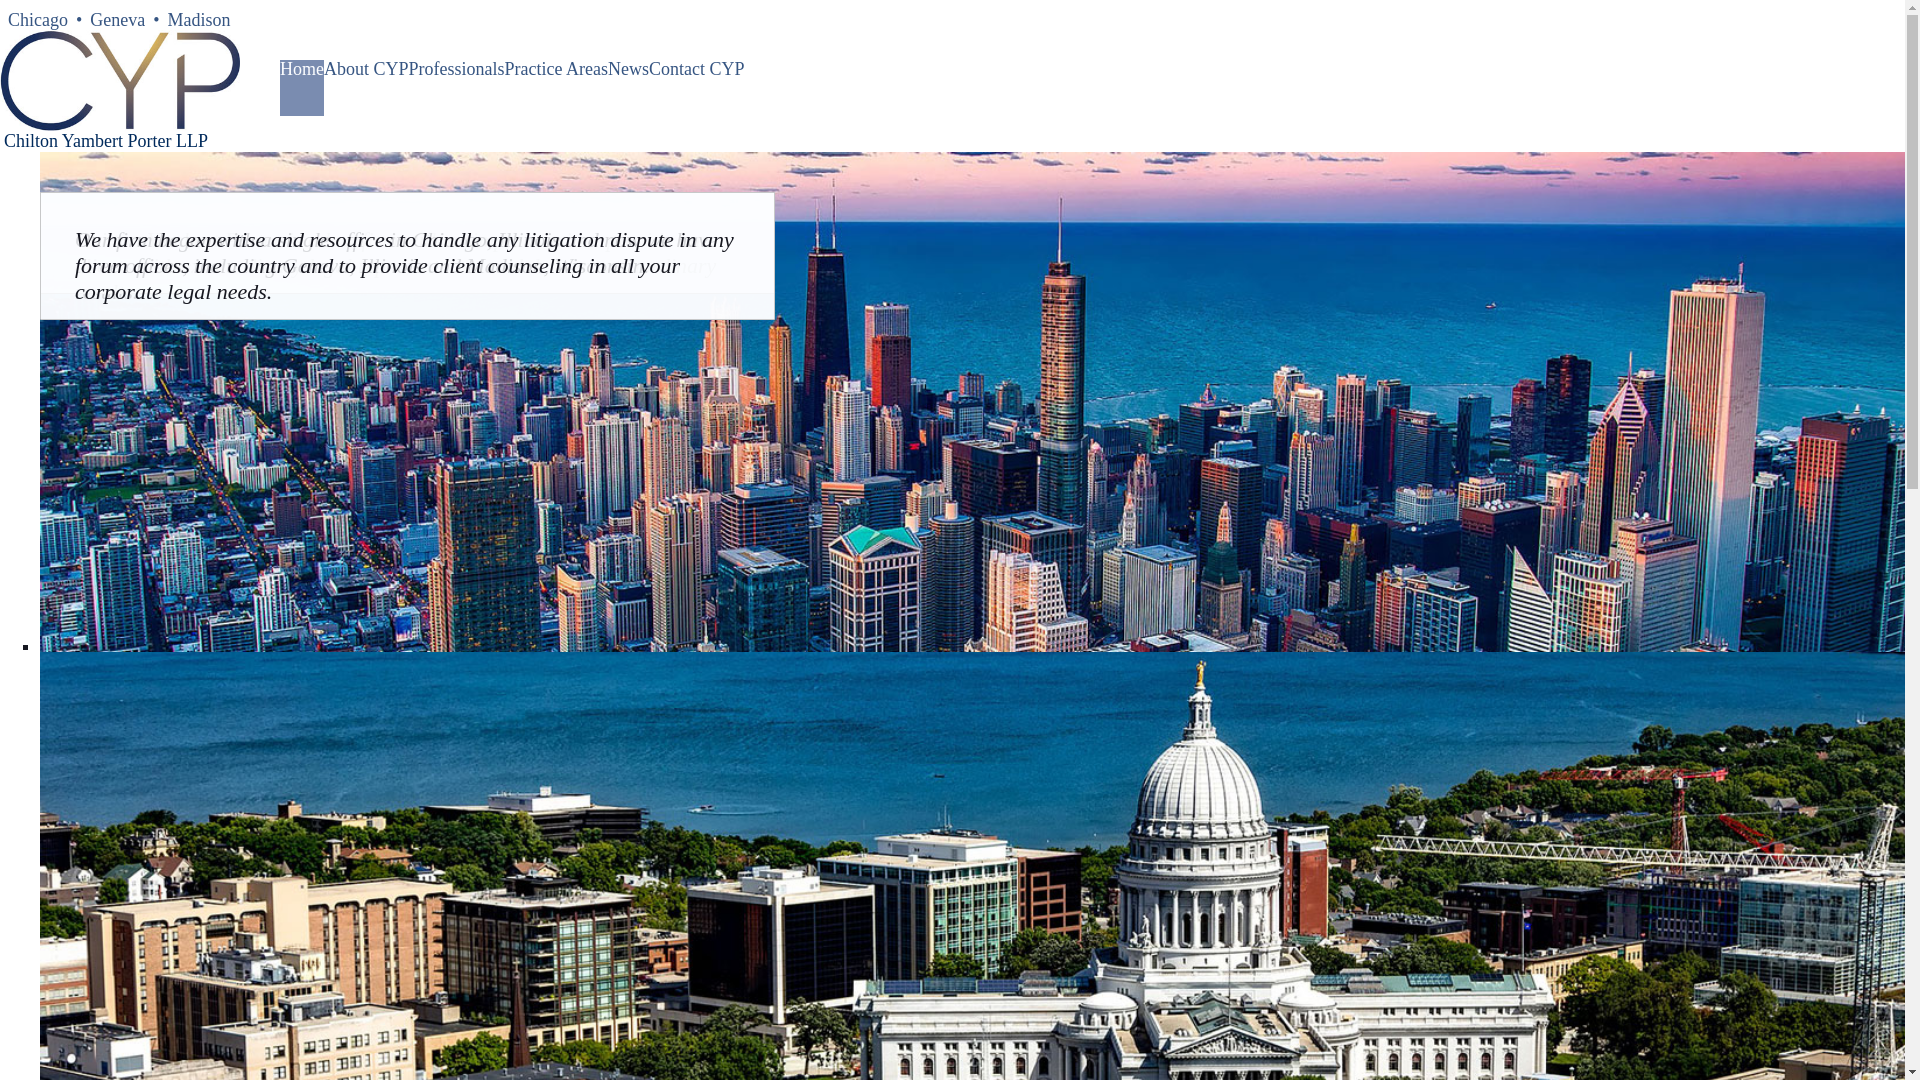 Image resolution: width=1920 pixels, height=1080 pixels. I want to click on Chilton Yambert Porter LLP - Law Firm, so click(120, 80).